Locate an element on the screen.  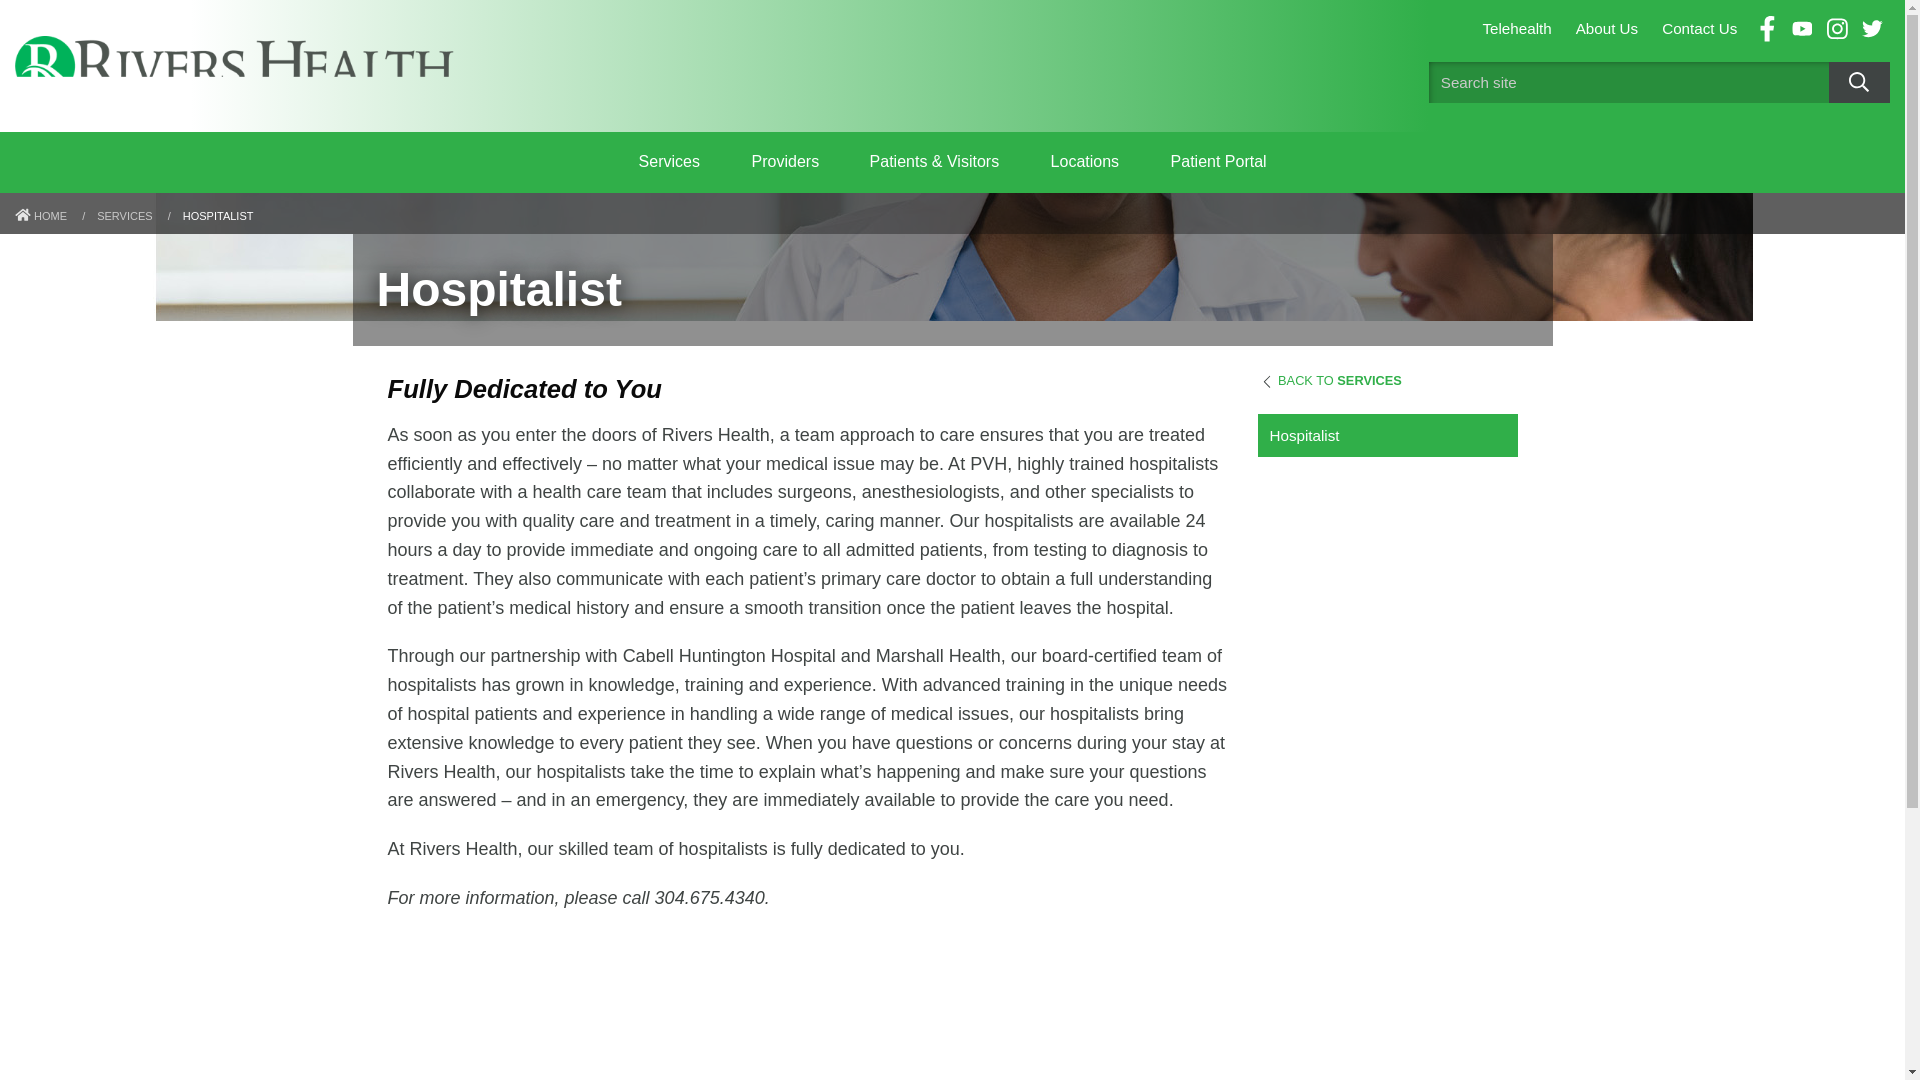
Providers is located at coordinates (784, 162).